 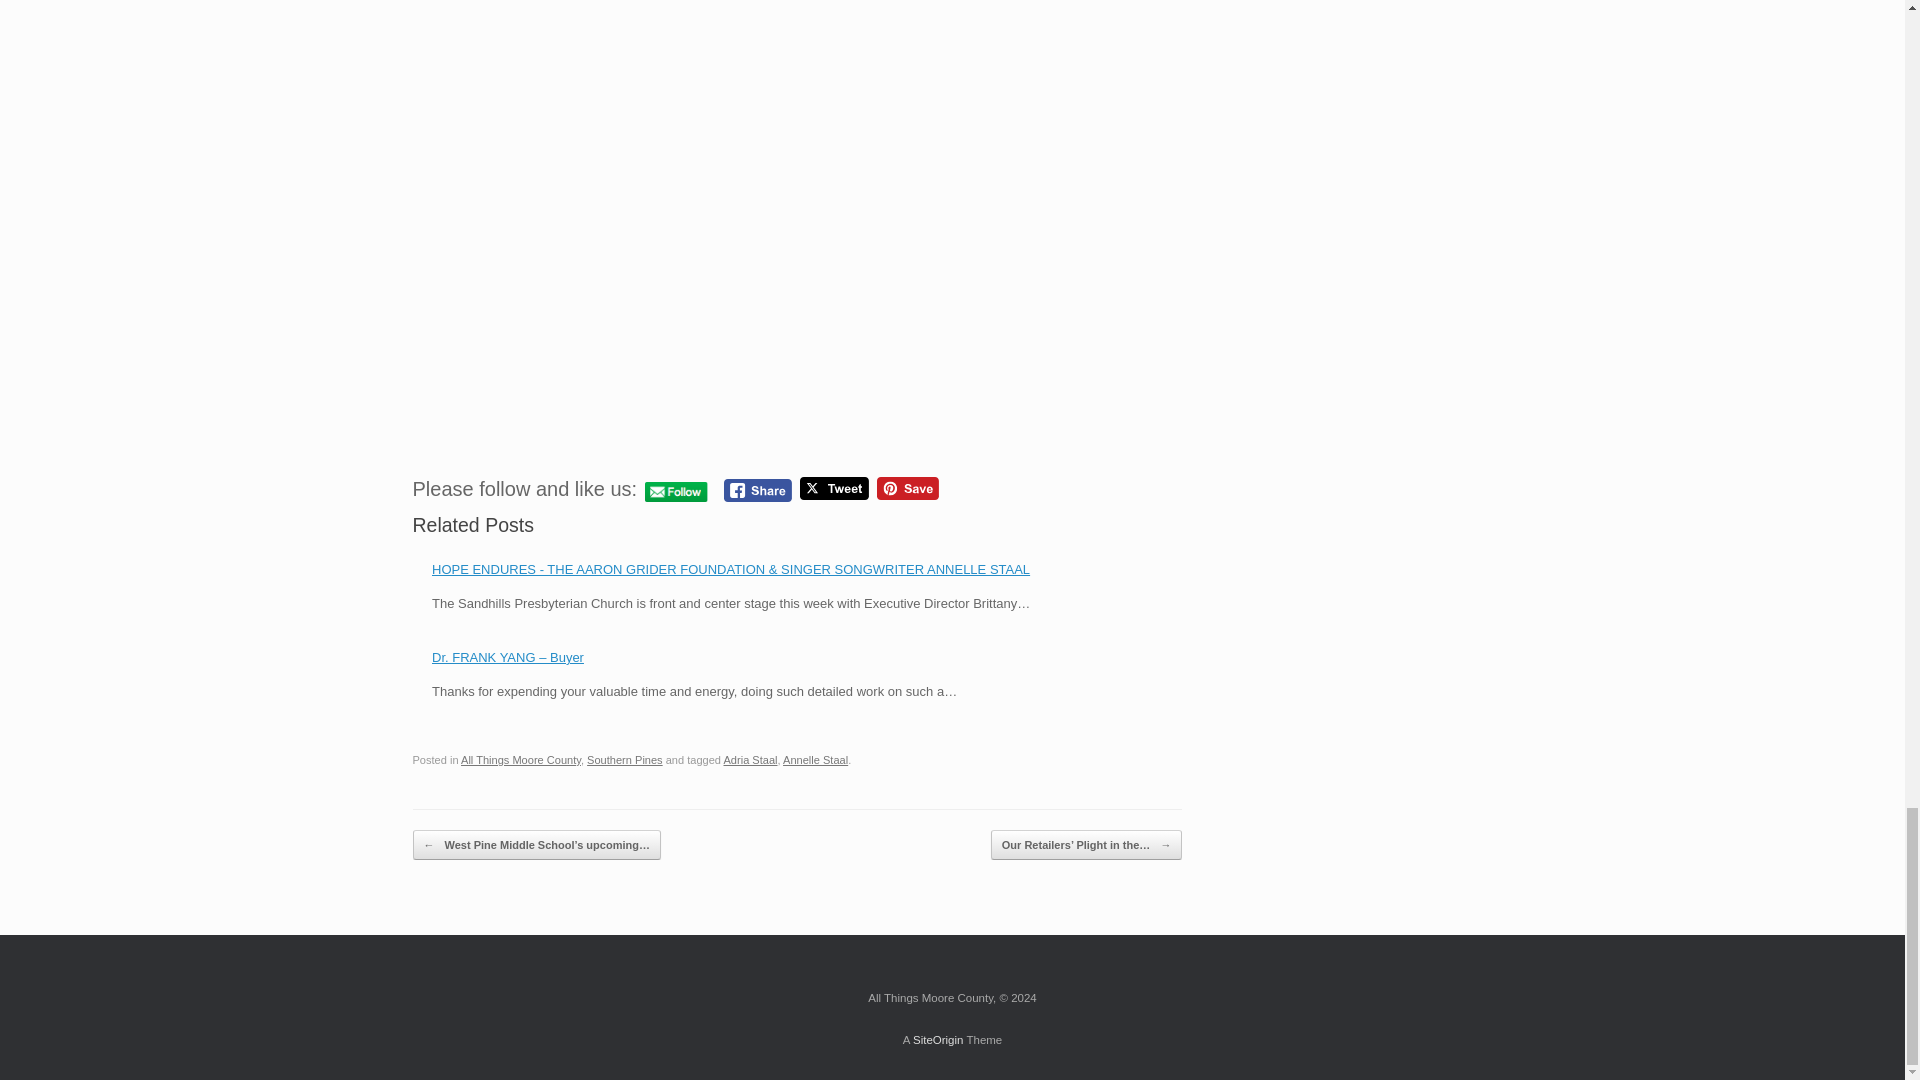 I want to click on All Things Moore County, so click(x=520, y=759).